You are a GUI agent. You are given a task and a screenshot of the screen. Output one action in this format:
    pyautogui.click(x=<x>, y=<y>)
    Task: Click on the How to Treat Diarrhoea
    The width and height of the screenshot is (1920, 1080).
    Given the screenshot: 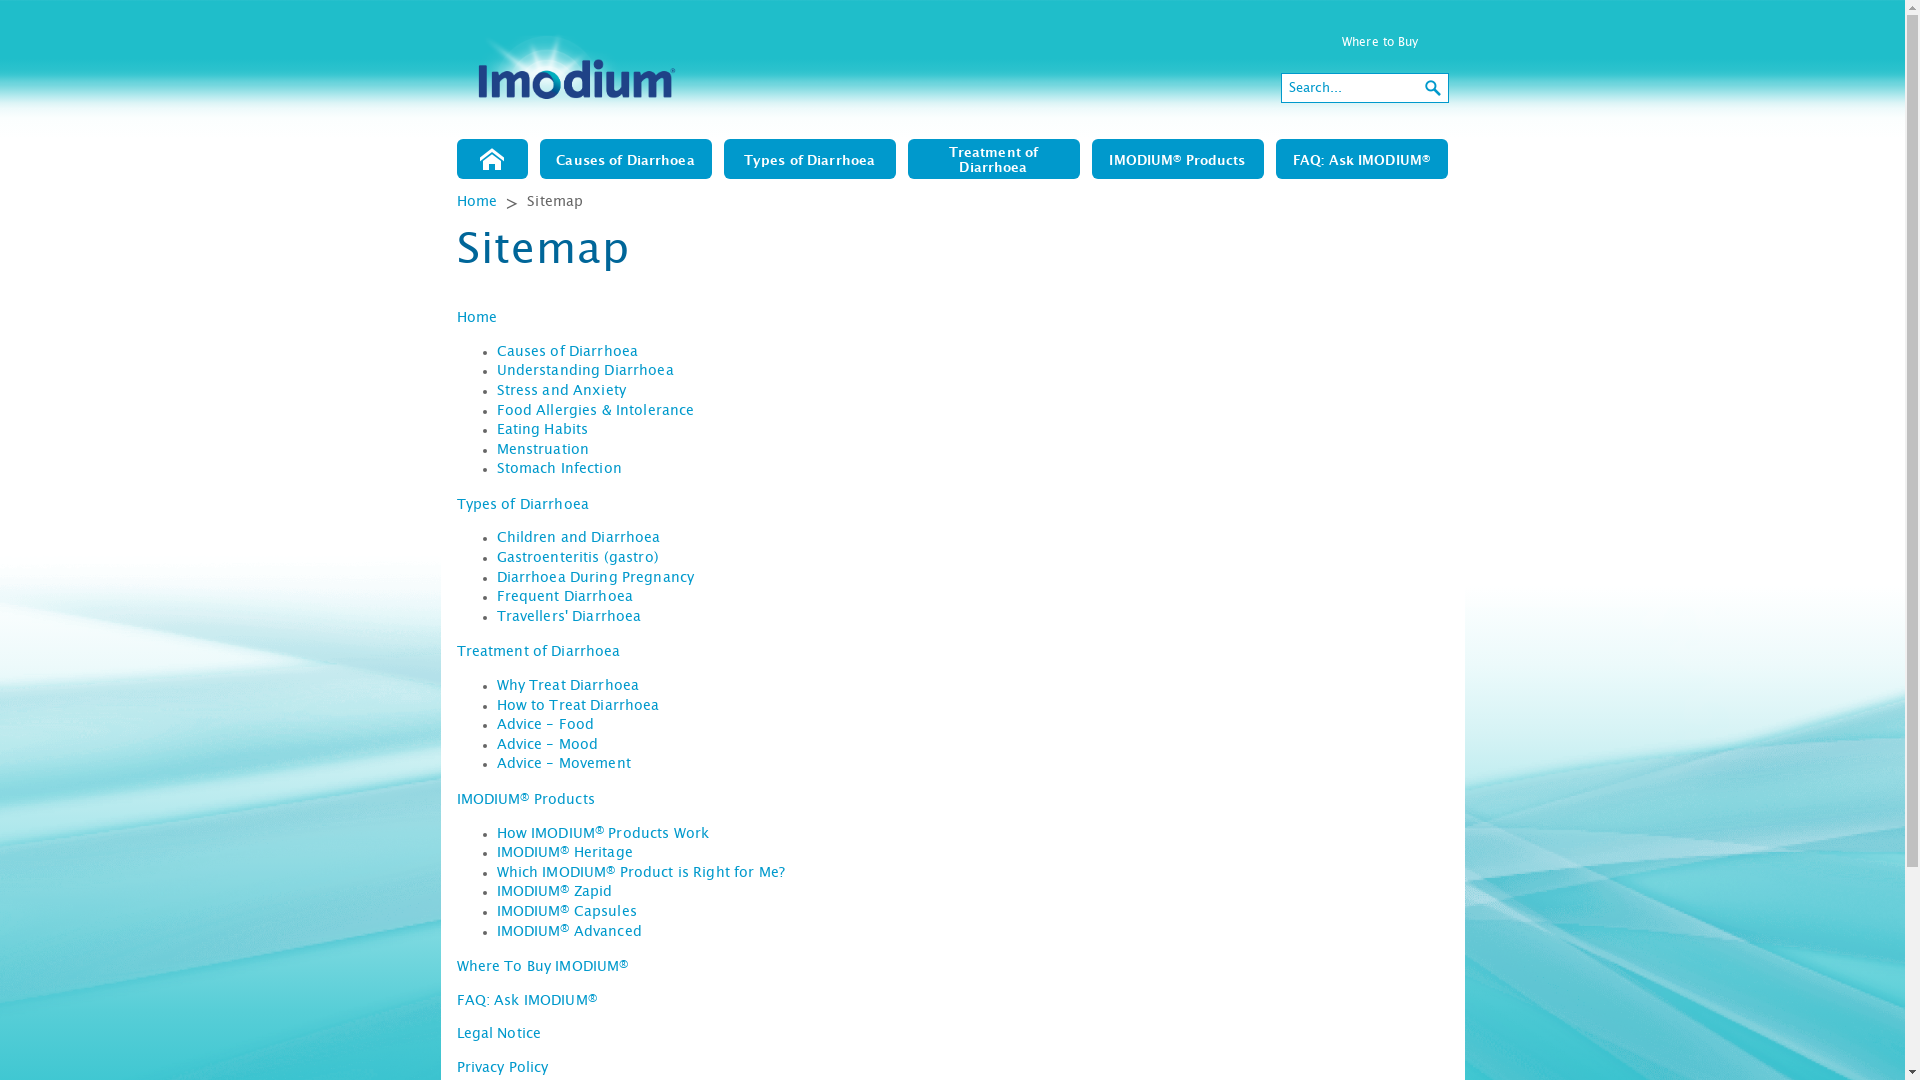 What is the action you would take?
    pyautogui.click(x=578, y=706)
    